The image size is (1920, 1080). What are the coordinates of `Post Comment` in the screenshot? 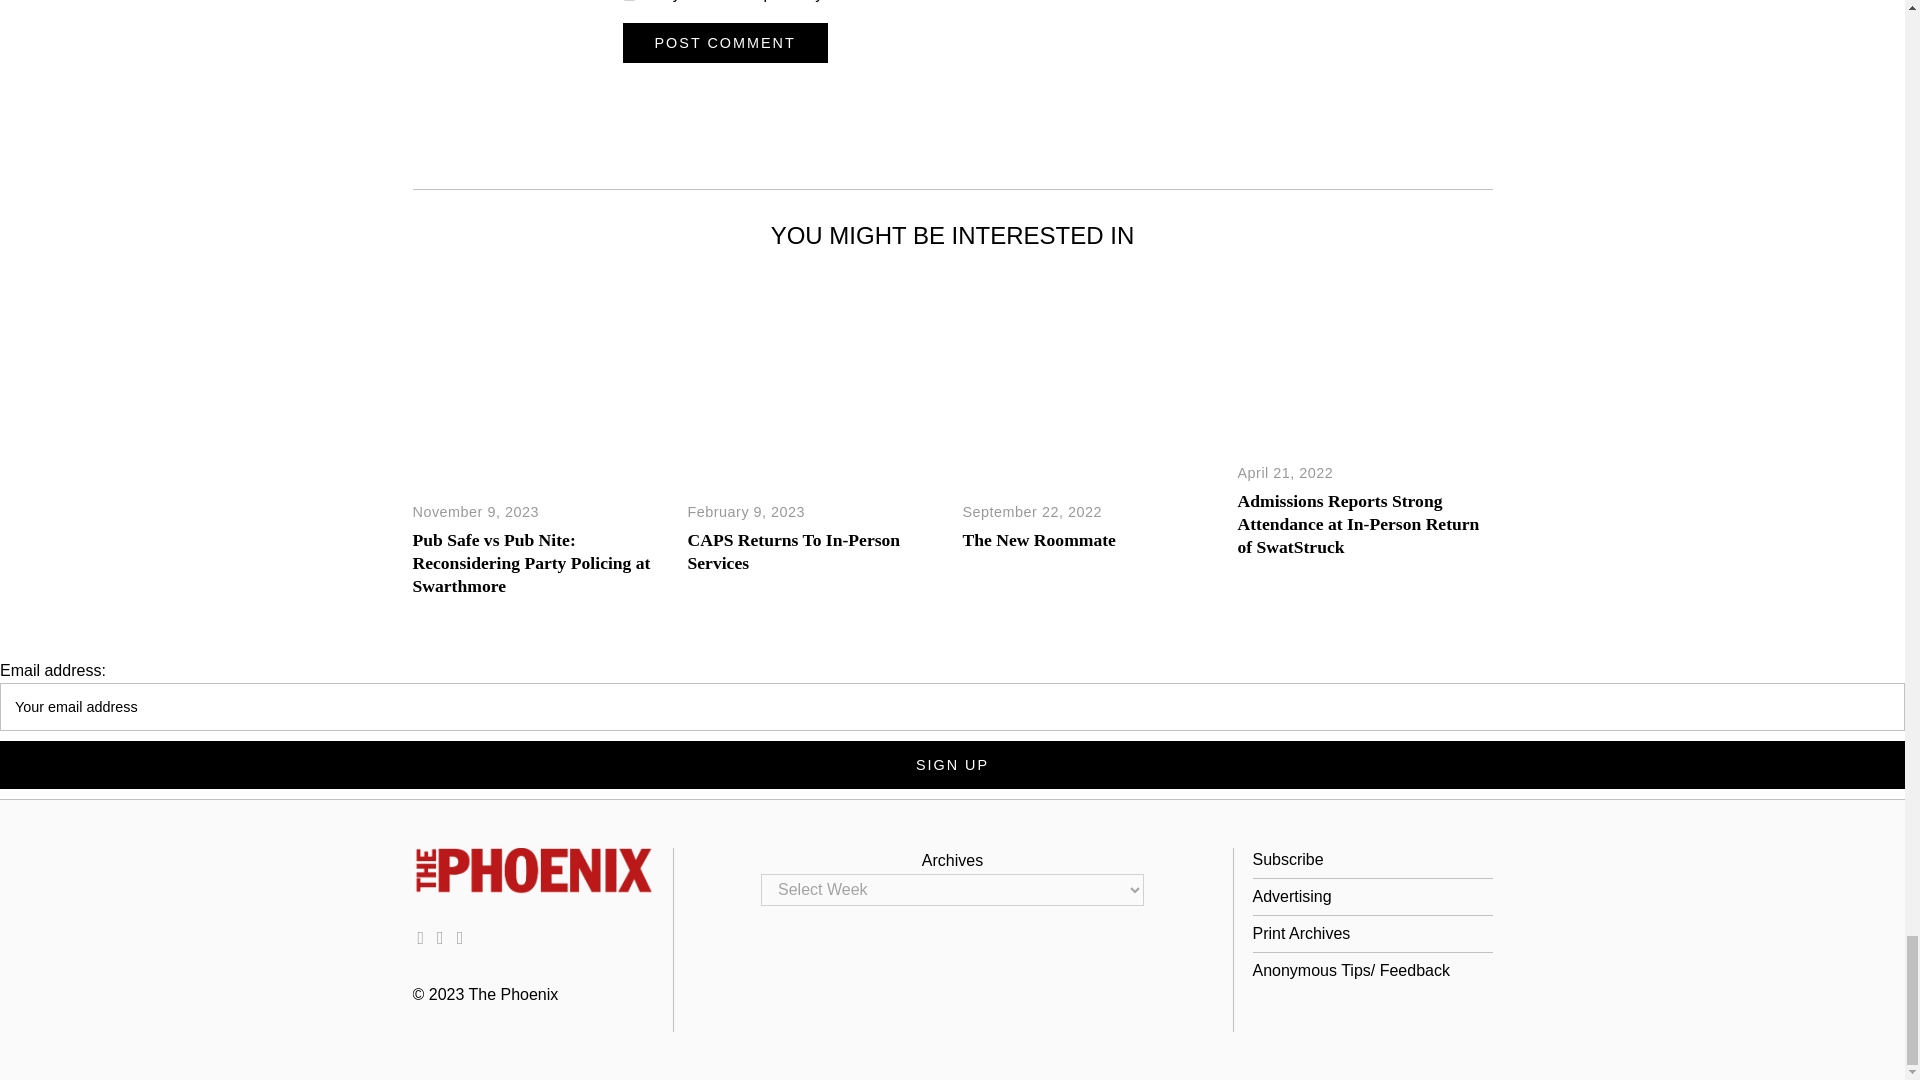 It's located at (724, 42).